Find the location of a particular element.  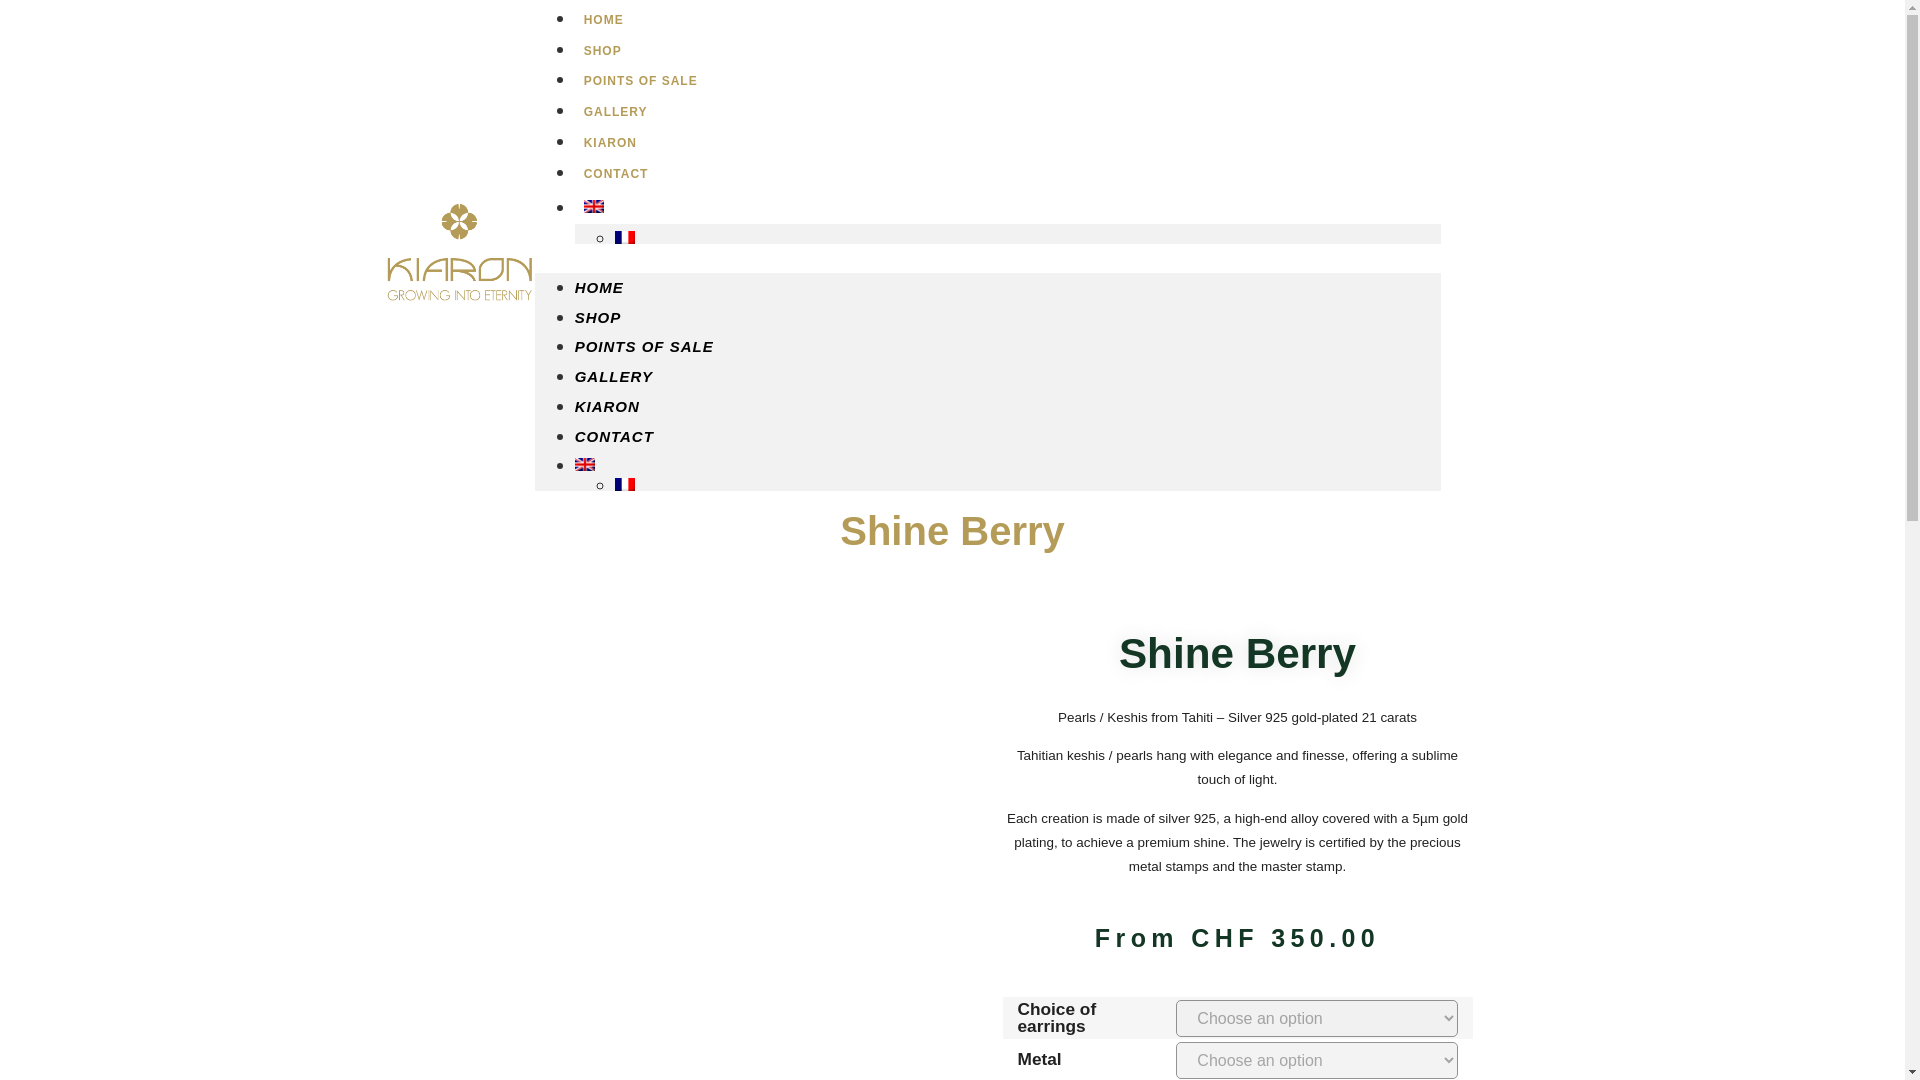

HOME is located at coordinates (599, 286).